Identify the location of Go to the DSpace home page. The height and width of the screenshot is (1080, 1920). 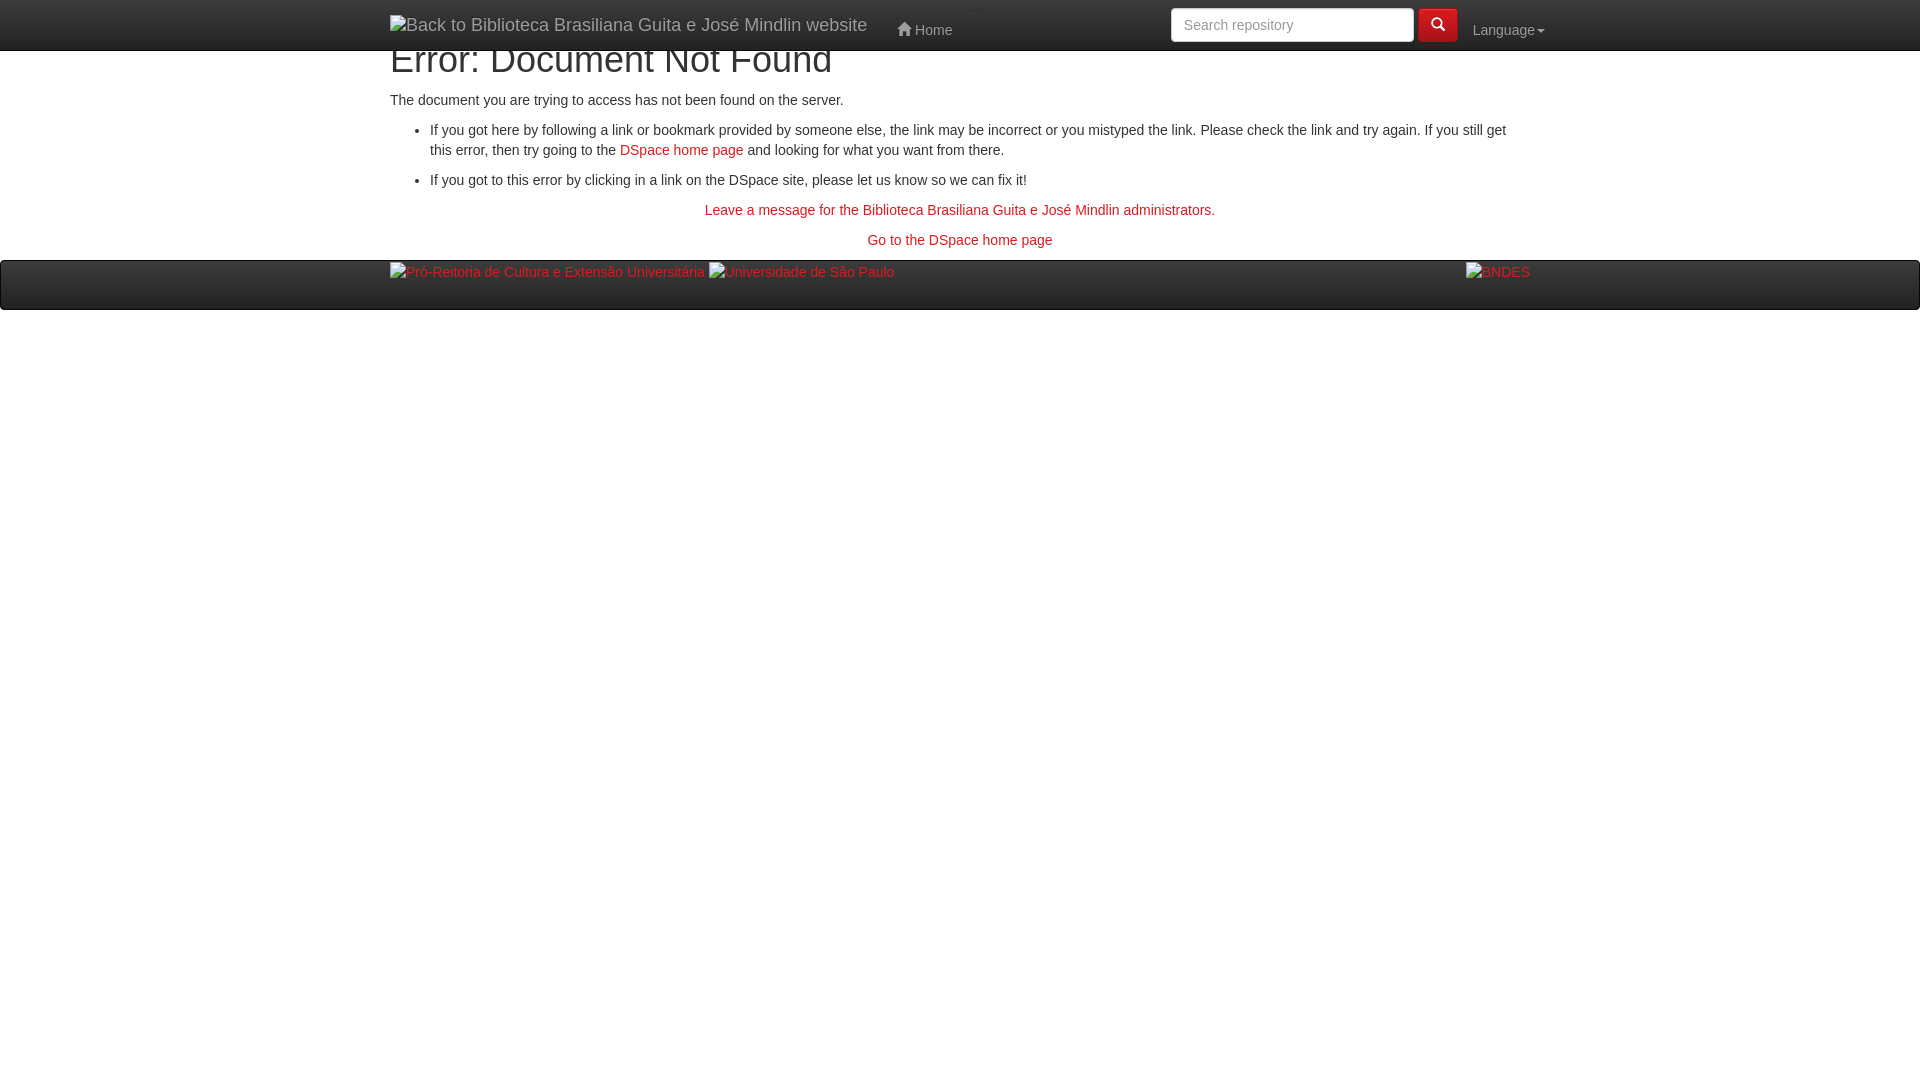
(960, 240).